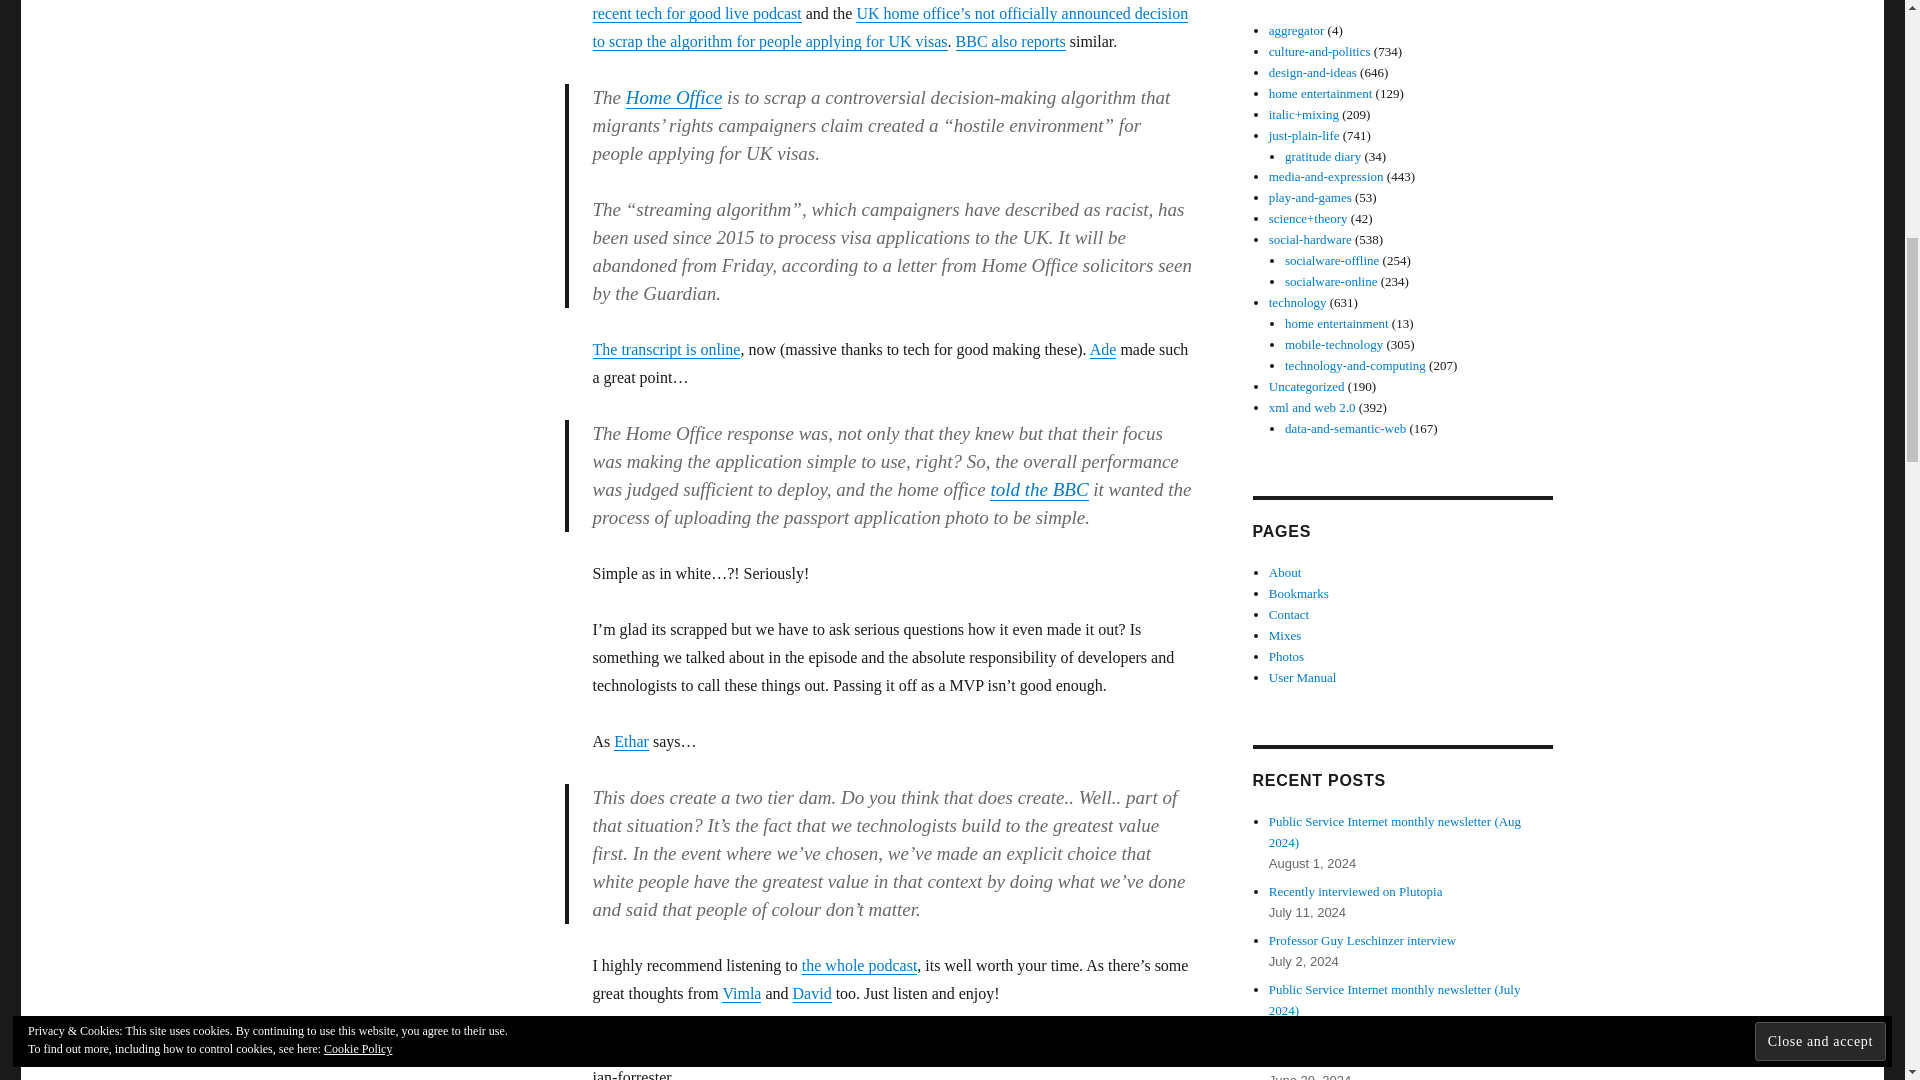 Image resolution: width=1920 pixels, height=1080 pixels. Describe the element at coordinates (1104, 349) in the screenshot. I see `Ade` at that location.